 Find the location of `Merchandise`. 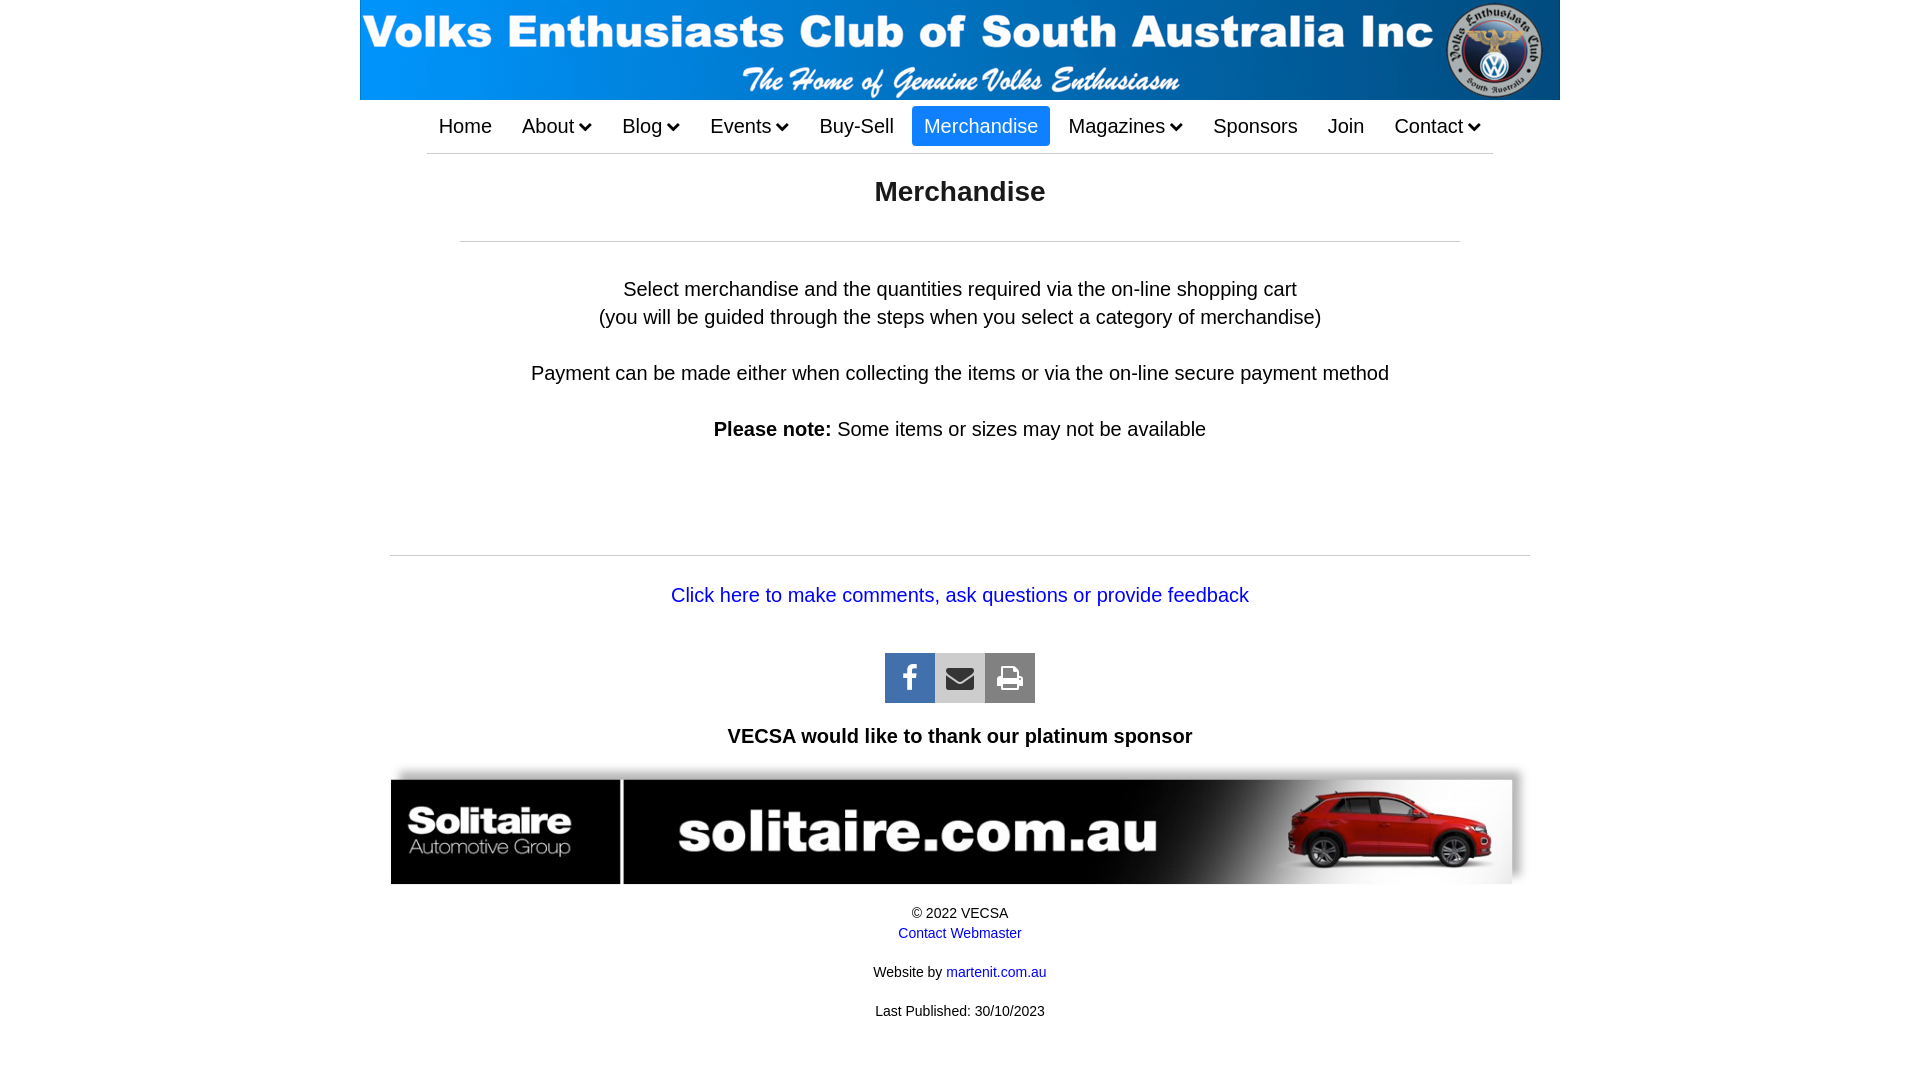

Merchandise is located at coordinates (982, 126).